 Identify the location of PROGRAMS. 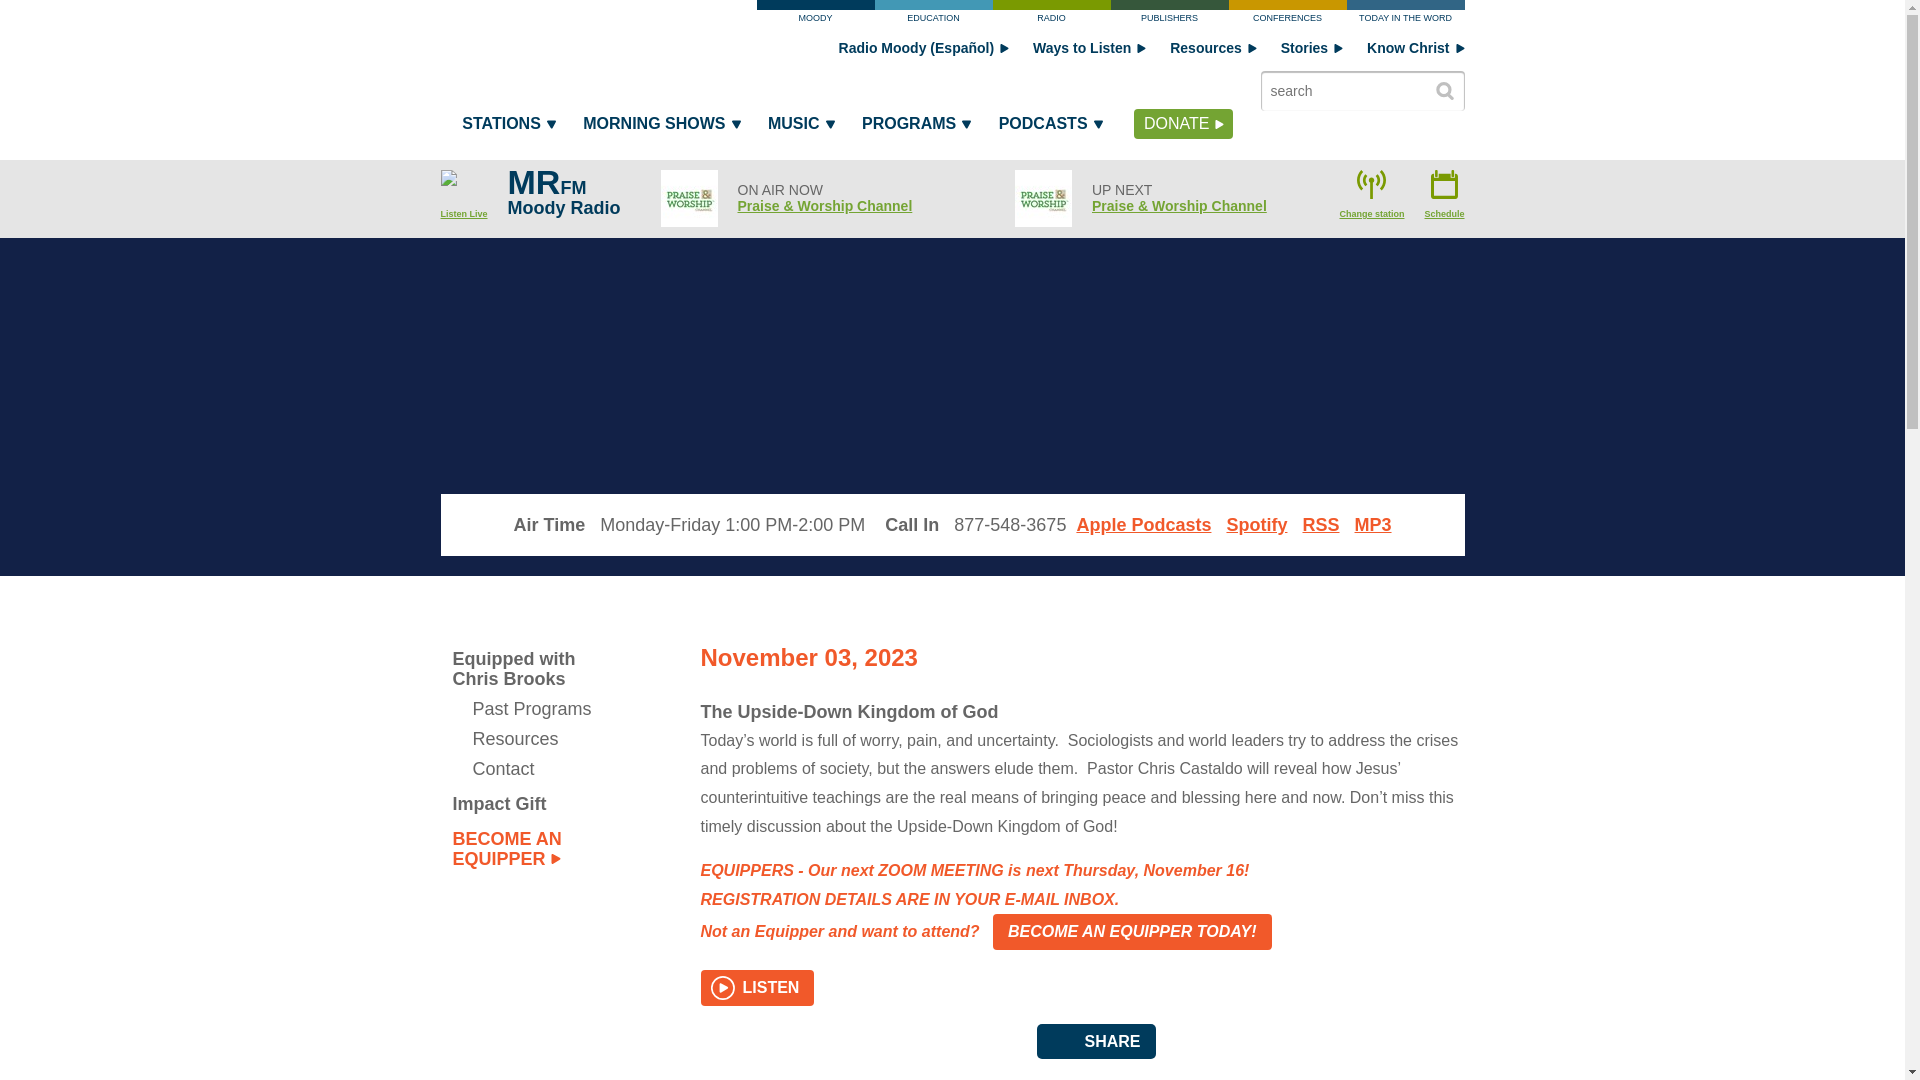
(914, 128).